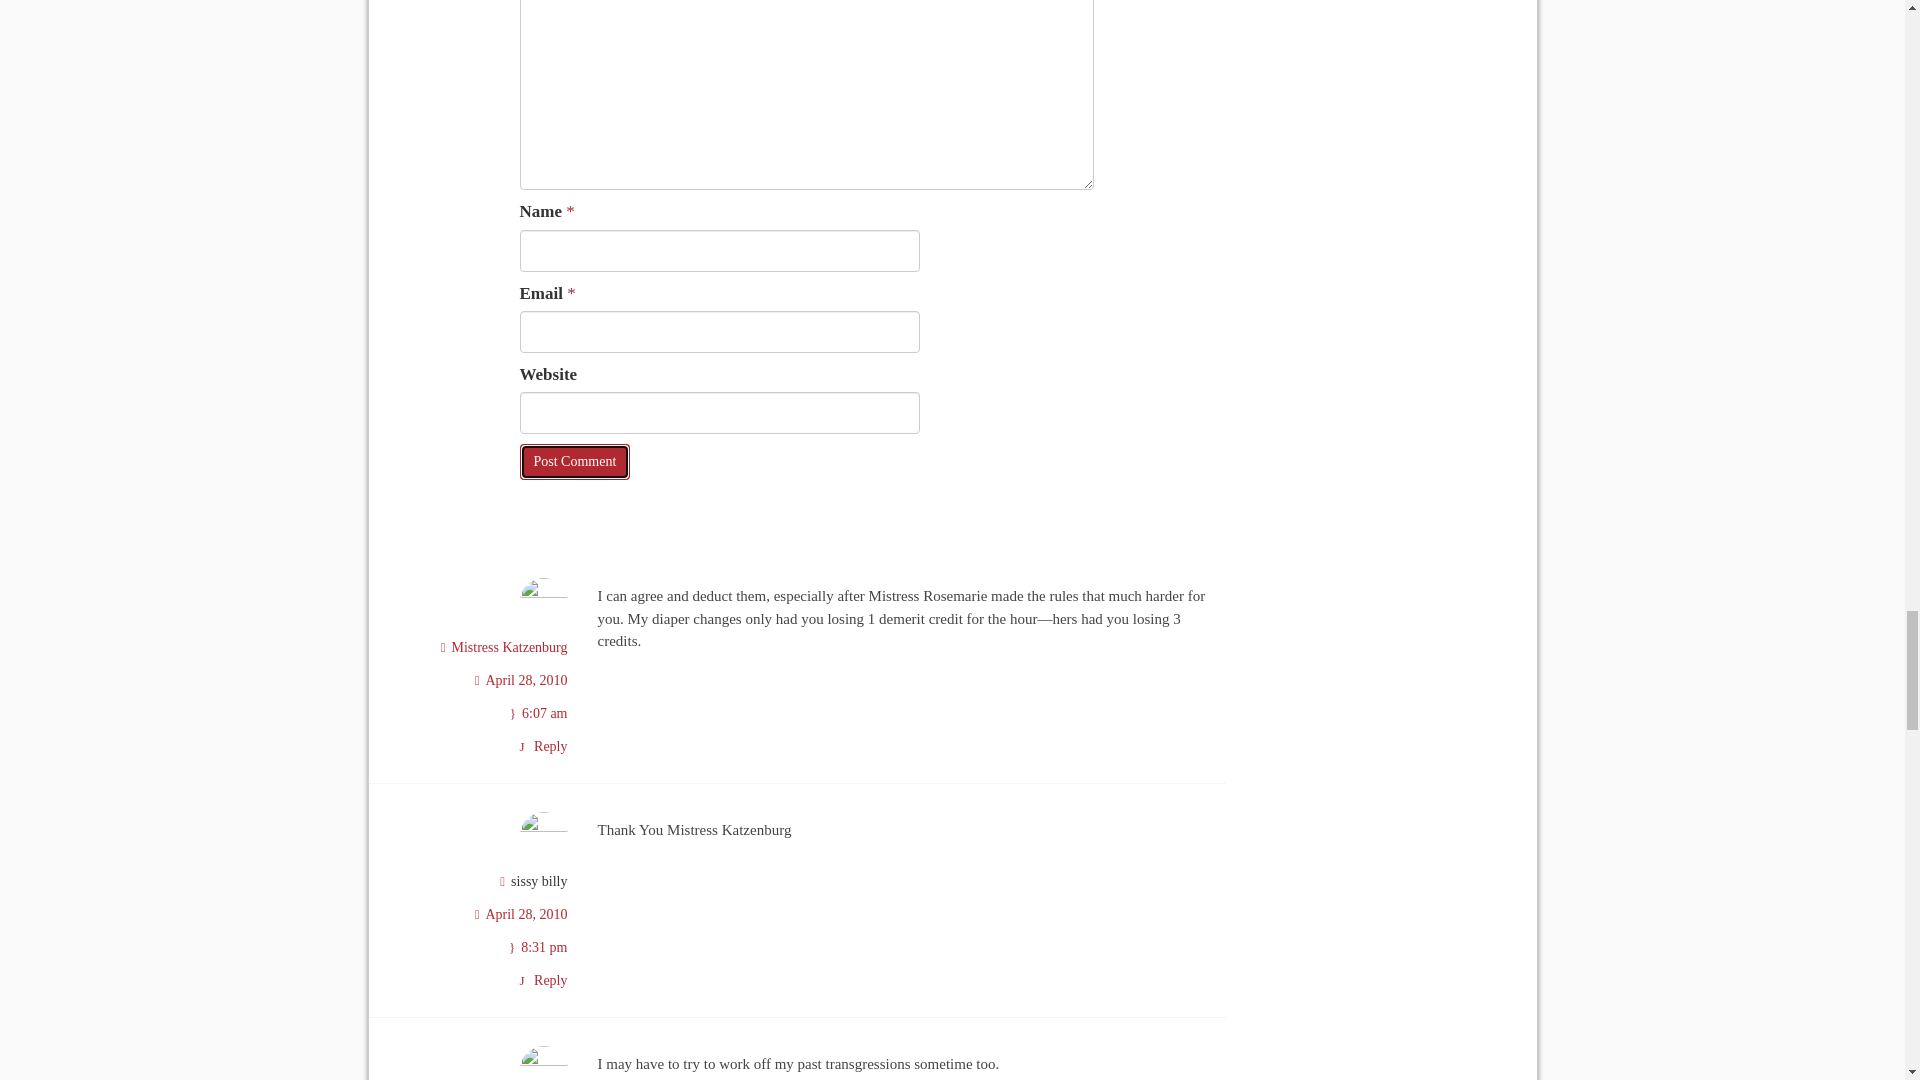 The image size is (1920, 1080). Describe the element at coordinates (526, 914) in the screenshot. I see `April 28, 2010` at that location.